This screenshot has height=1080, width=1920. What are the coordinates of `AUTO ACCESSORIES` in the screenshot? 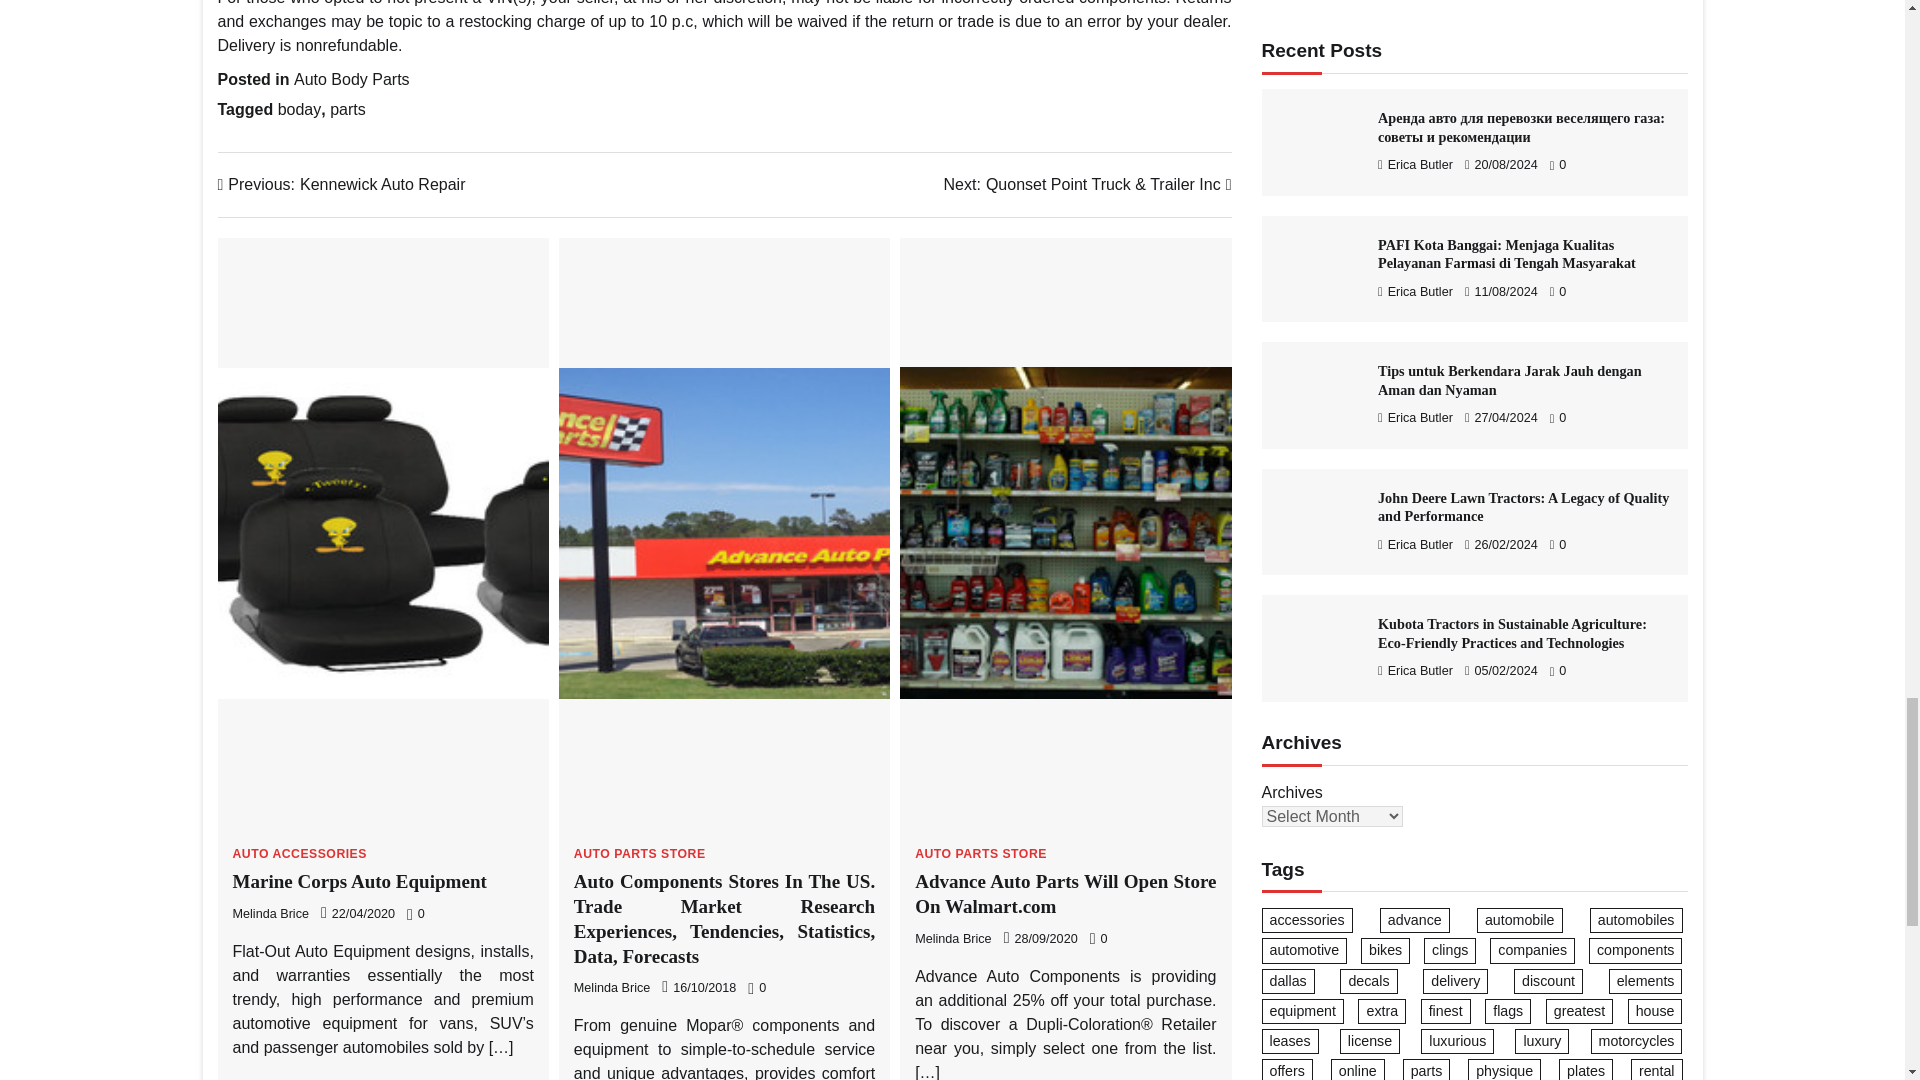 It's located at (299, 853).